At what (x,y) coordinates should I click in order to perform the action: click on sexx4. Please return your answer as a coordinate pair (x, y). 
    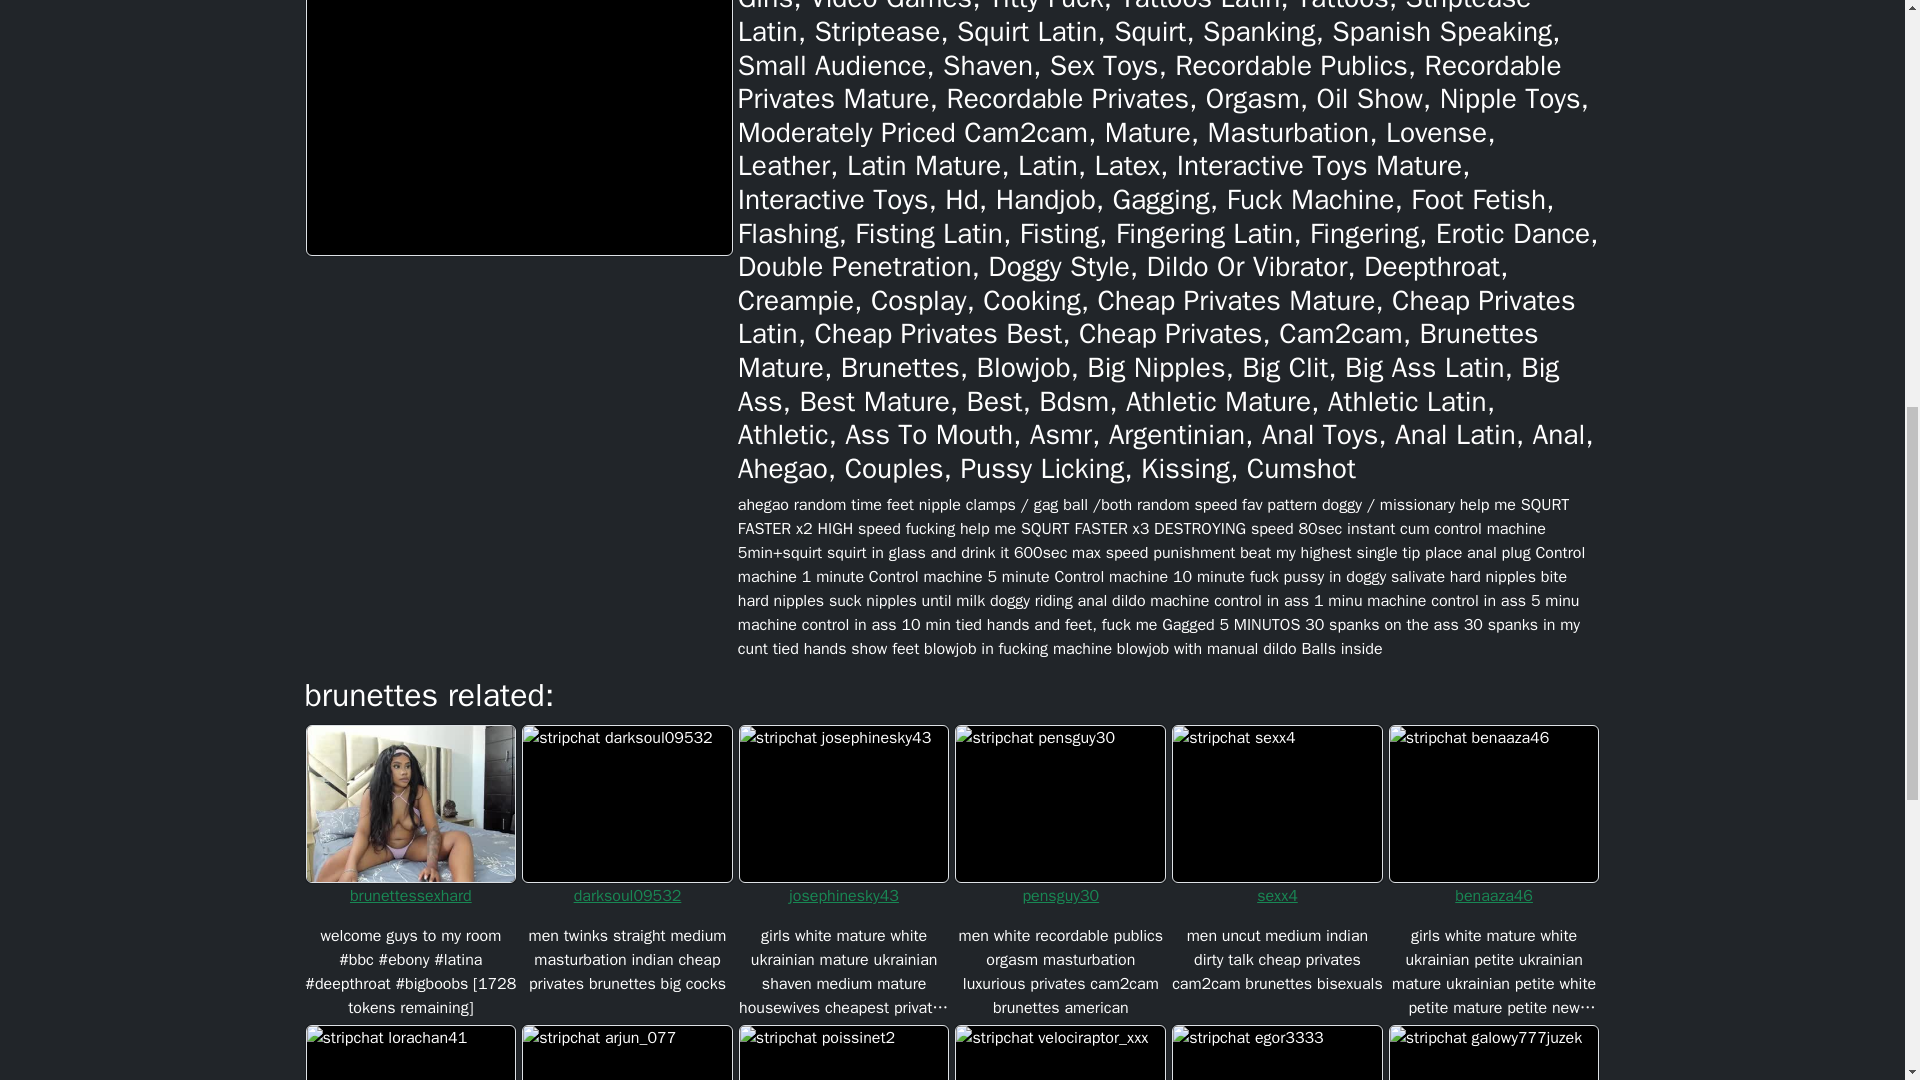
    Looking at the image, I should click on (1278, 896).